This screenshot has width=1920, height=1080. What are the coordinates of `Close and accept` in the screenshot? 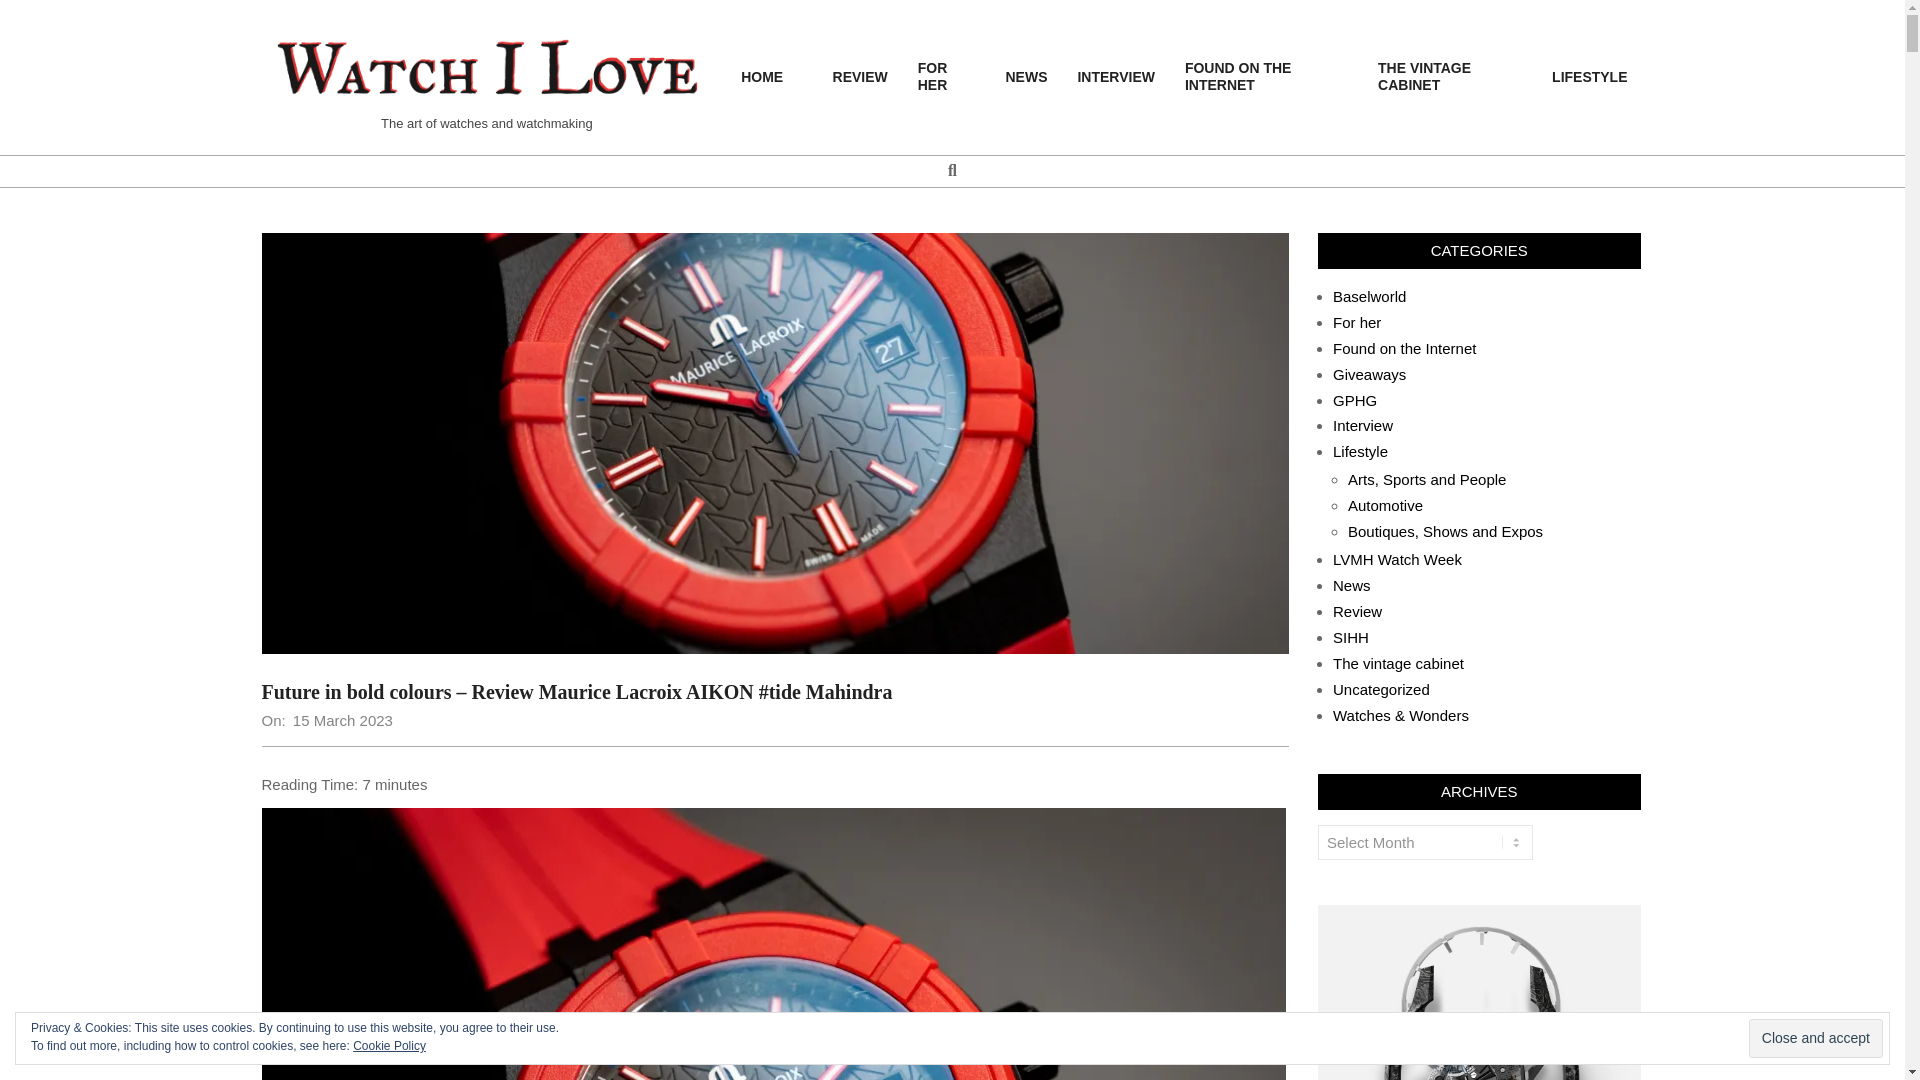 It's located at (1816, 1038).